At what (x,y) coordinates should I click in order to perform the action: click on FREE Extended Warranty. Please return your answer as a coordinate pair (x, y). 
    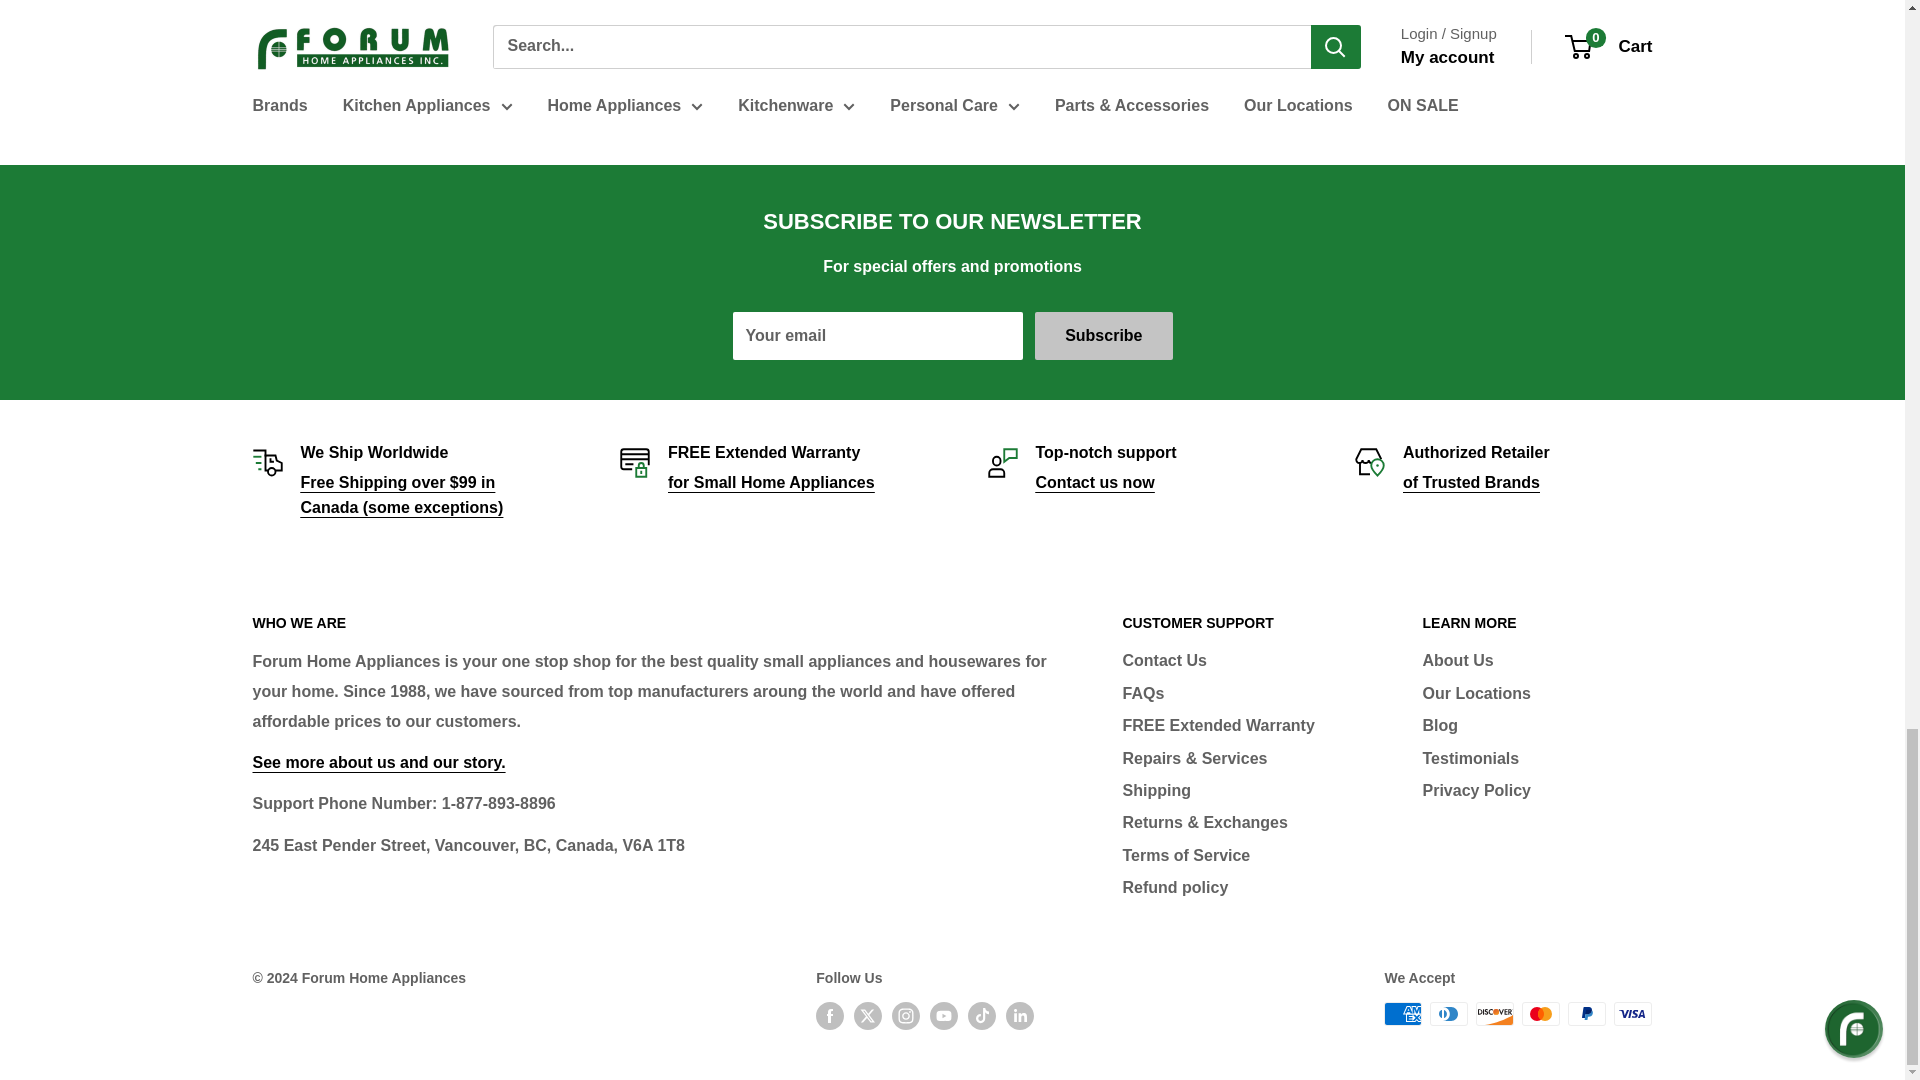
    Looking at the image, I should click on (772, 482).